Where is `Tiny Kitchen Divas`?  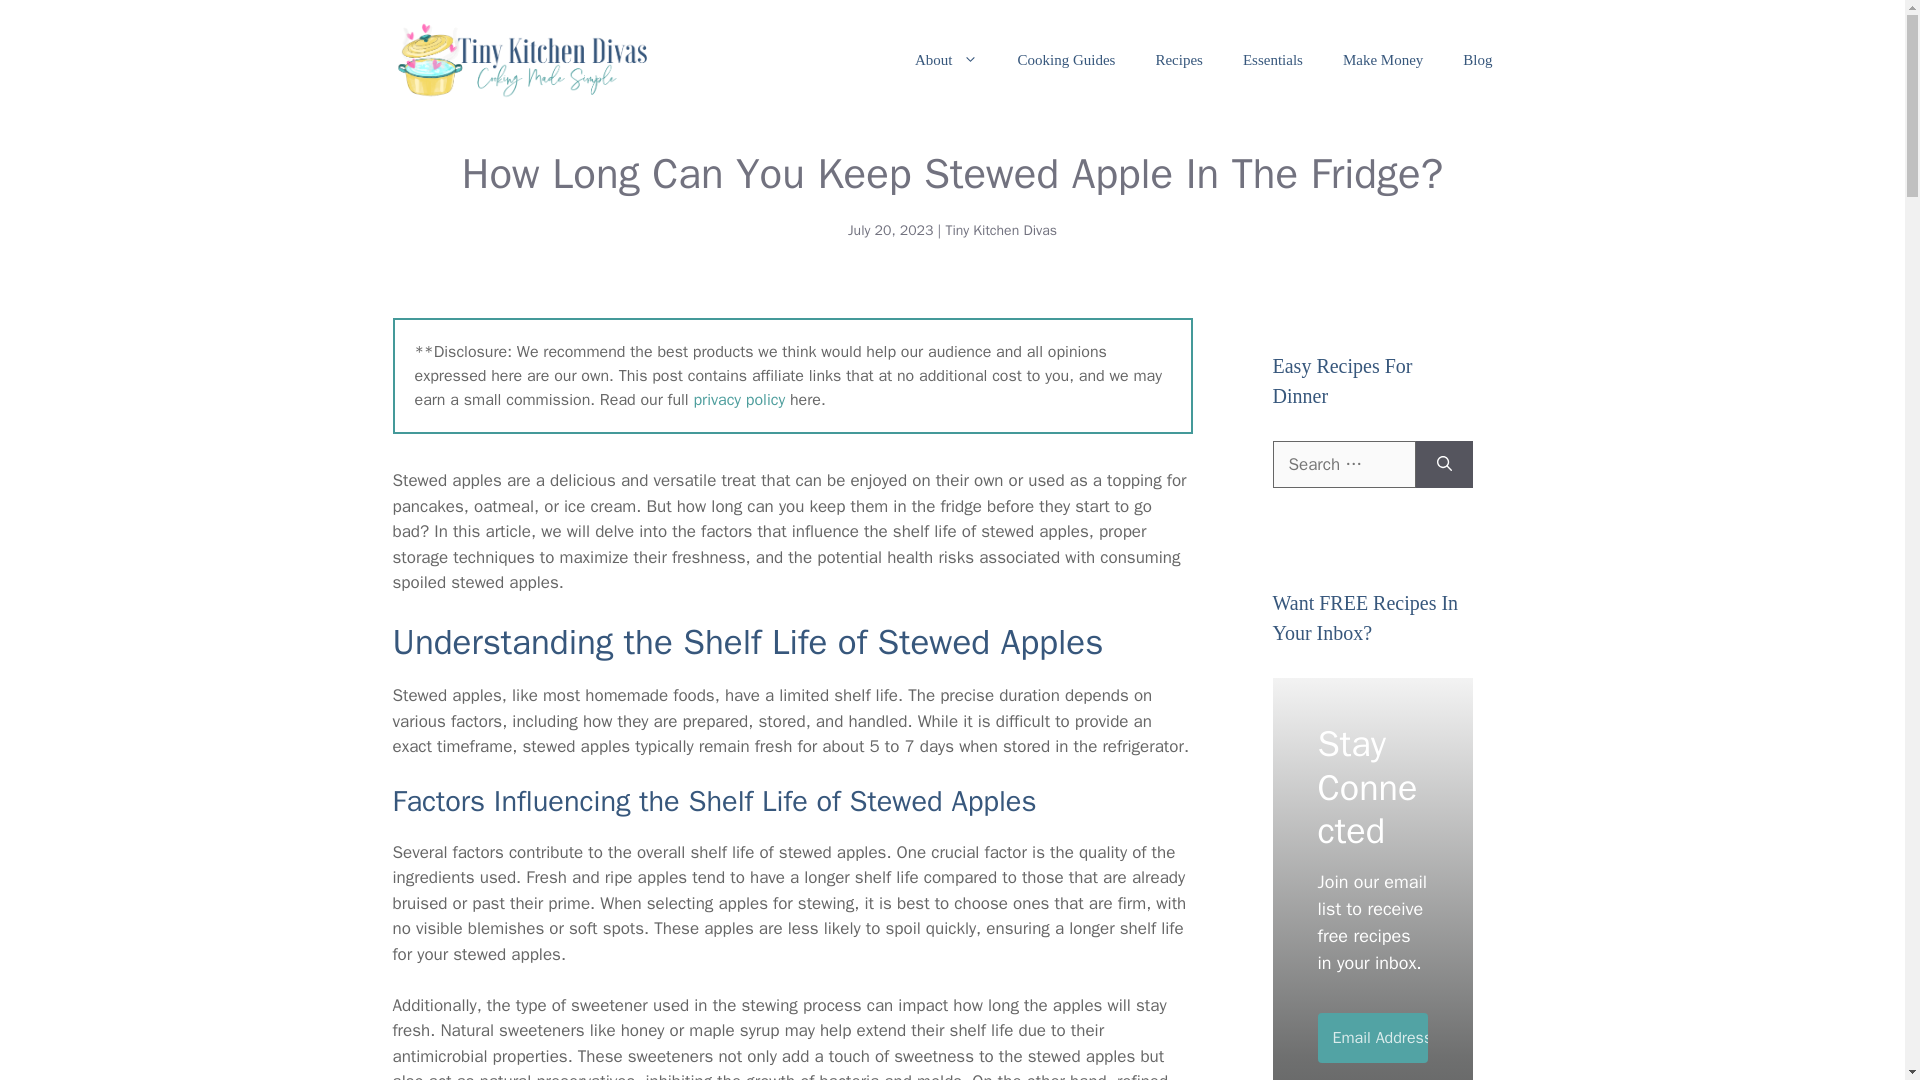
Tiny Kitchen Divas is located at coordinates (1000, 230).